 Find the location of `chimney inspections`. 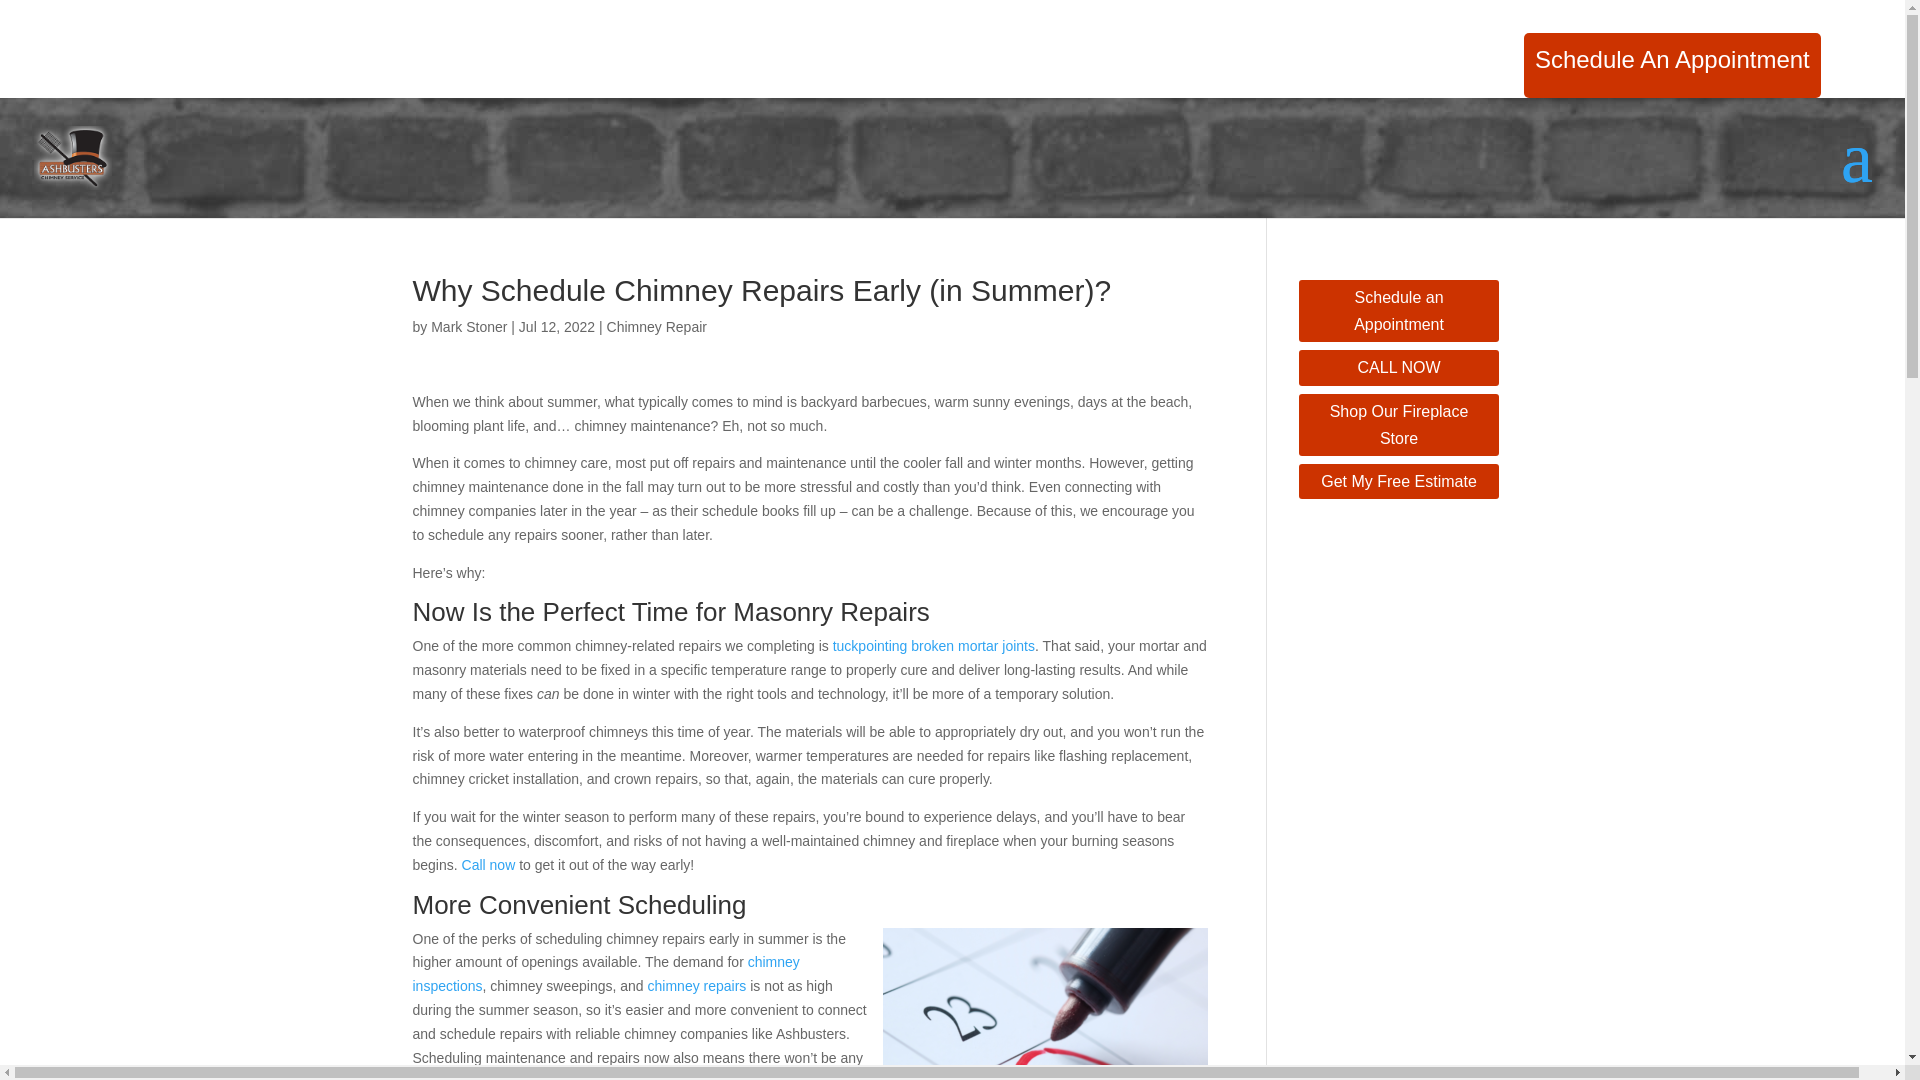

chimney inspections is located at coordinates (605, 973).